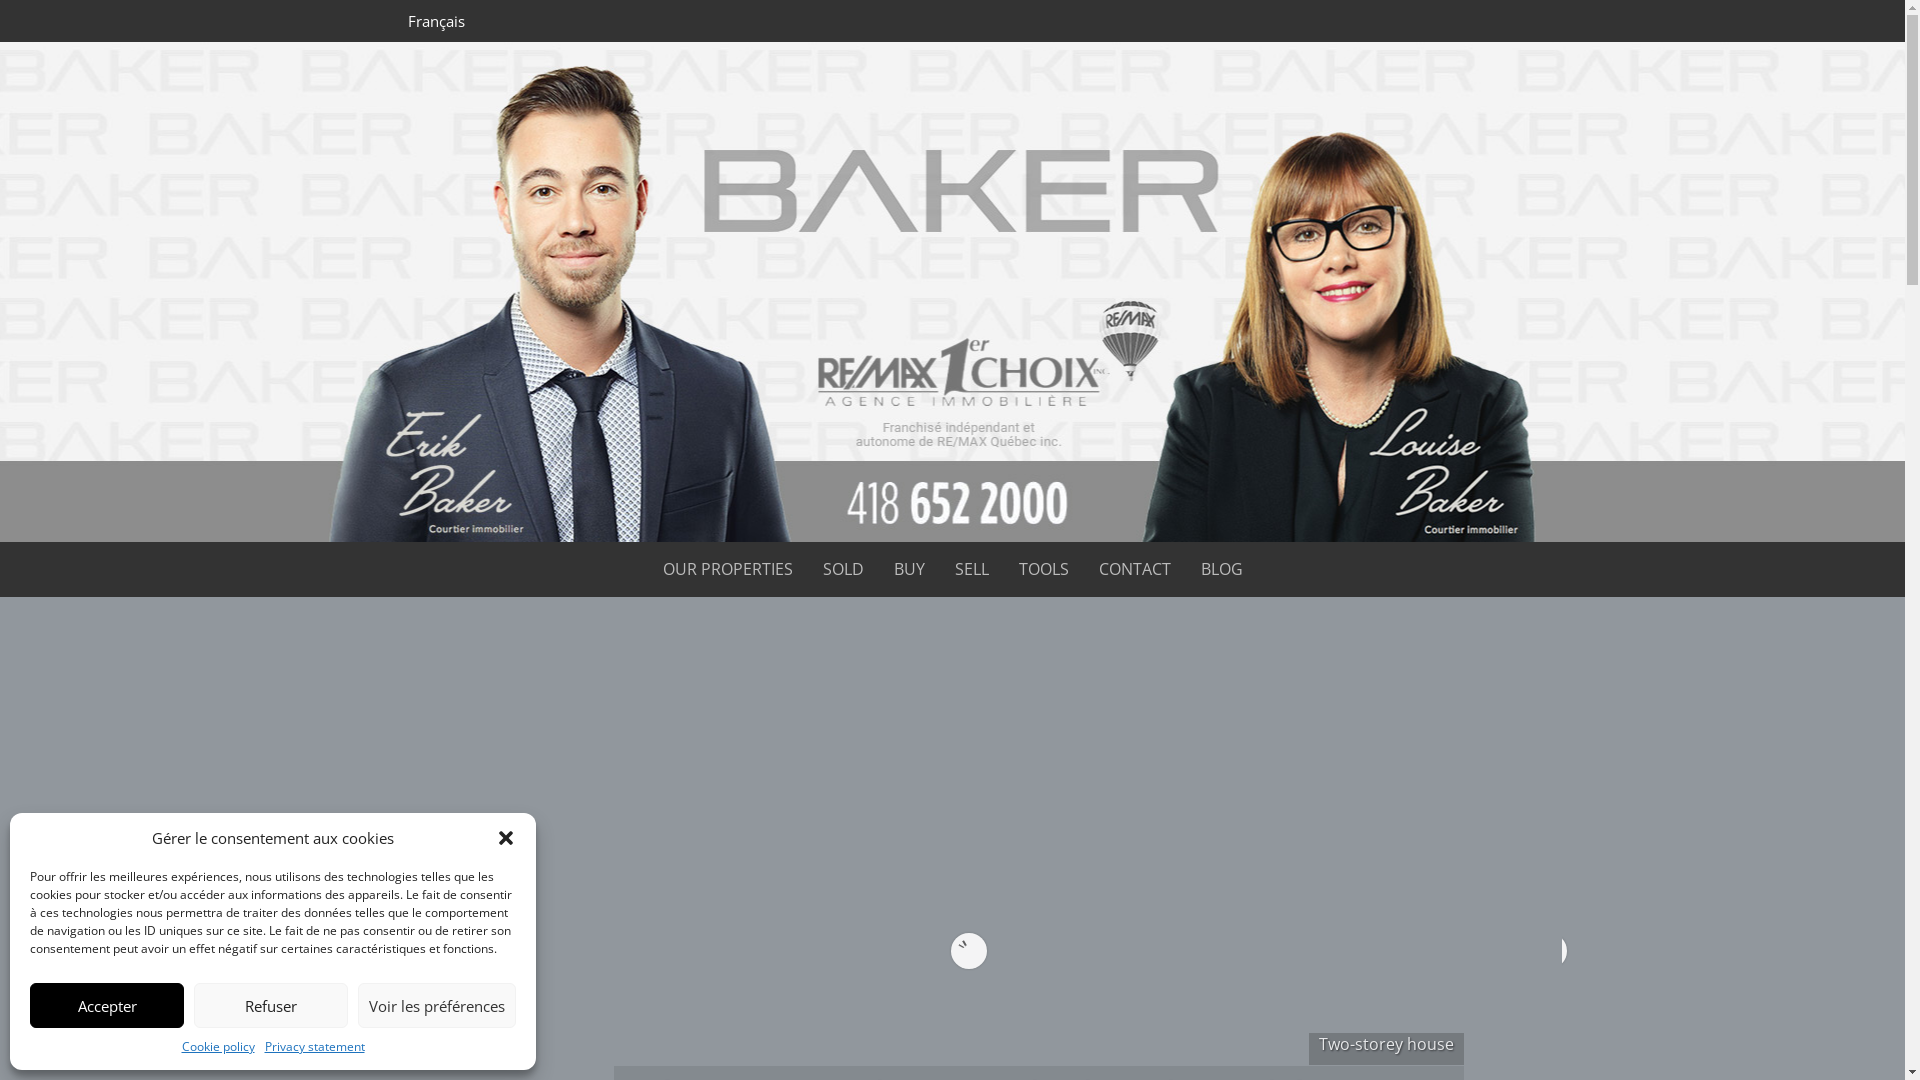 Image resolution: width=1920 pixels, height=1080 pixels. Describe the element at coordinates (970, 570) in the screenshot. I see `SELL` at that location.